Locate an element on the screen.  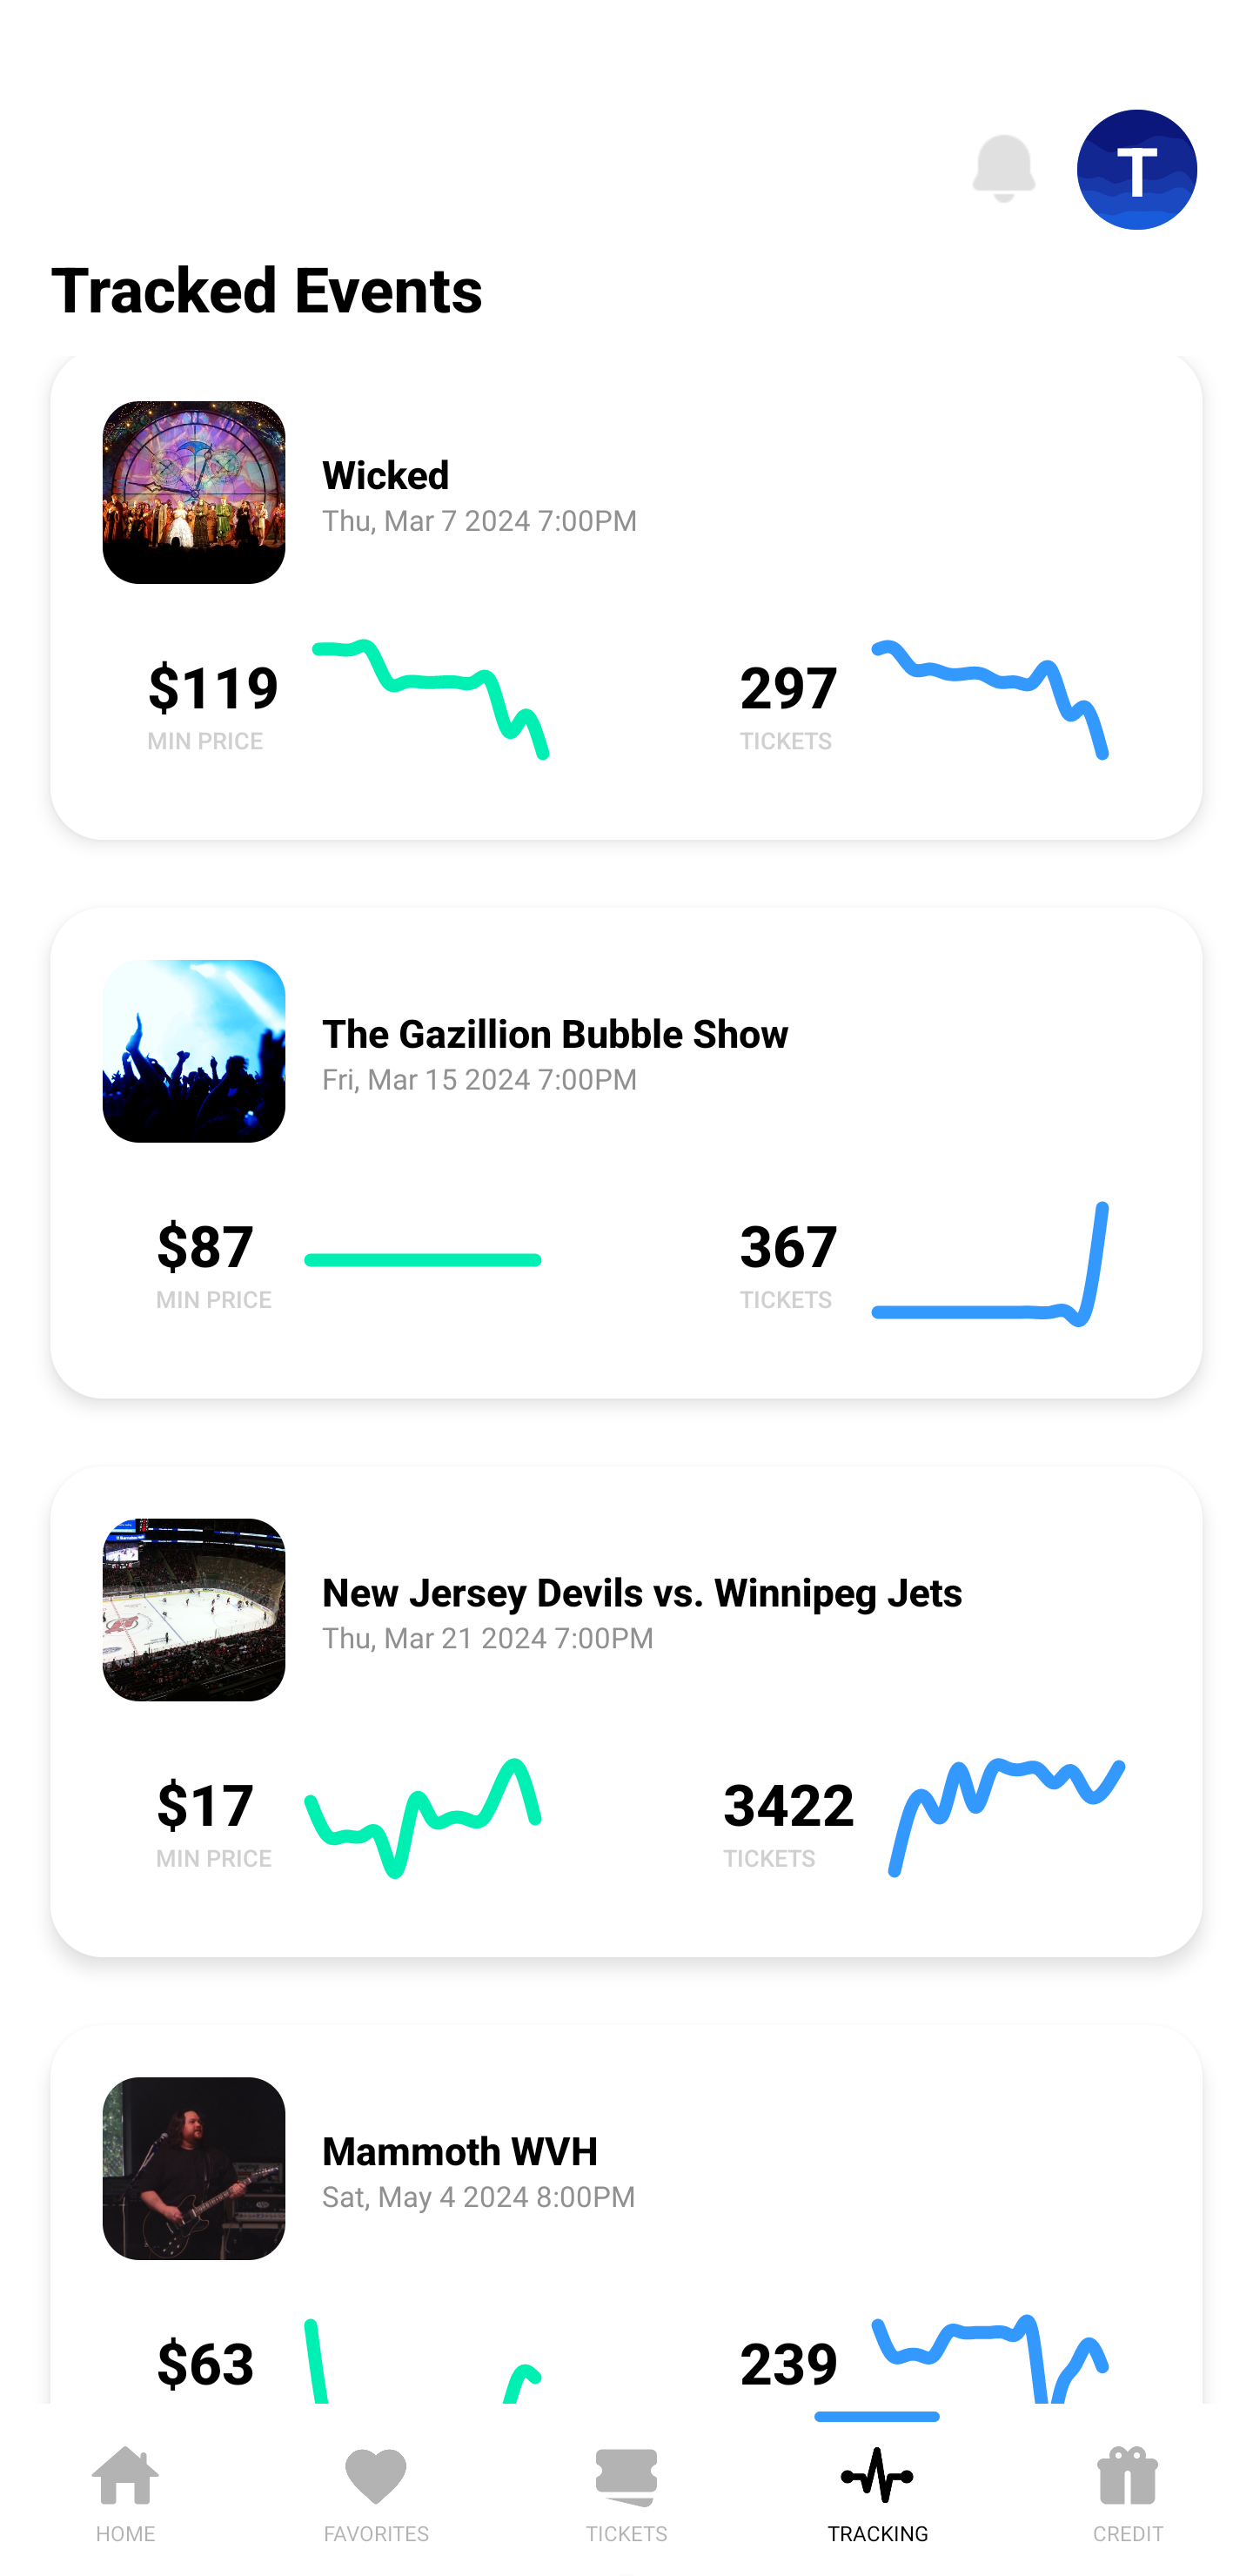
FAVORITES is located at coordinates (376, 2489).